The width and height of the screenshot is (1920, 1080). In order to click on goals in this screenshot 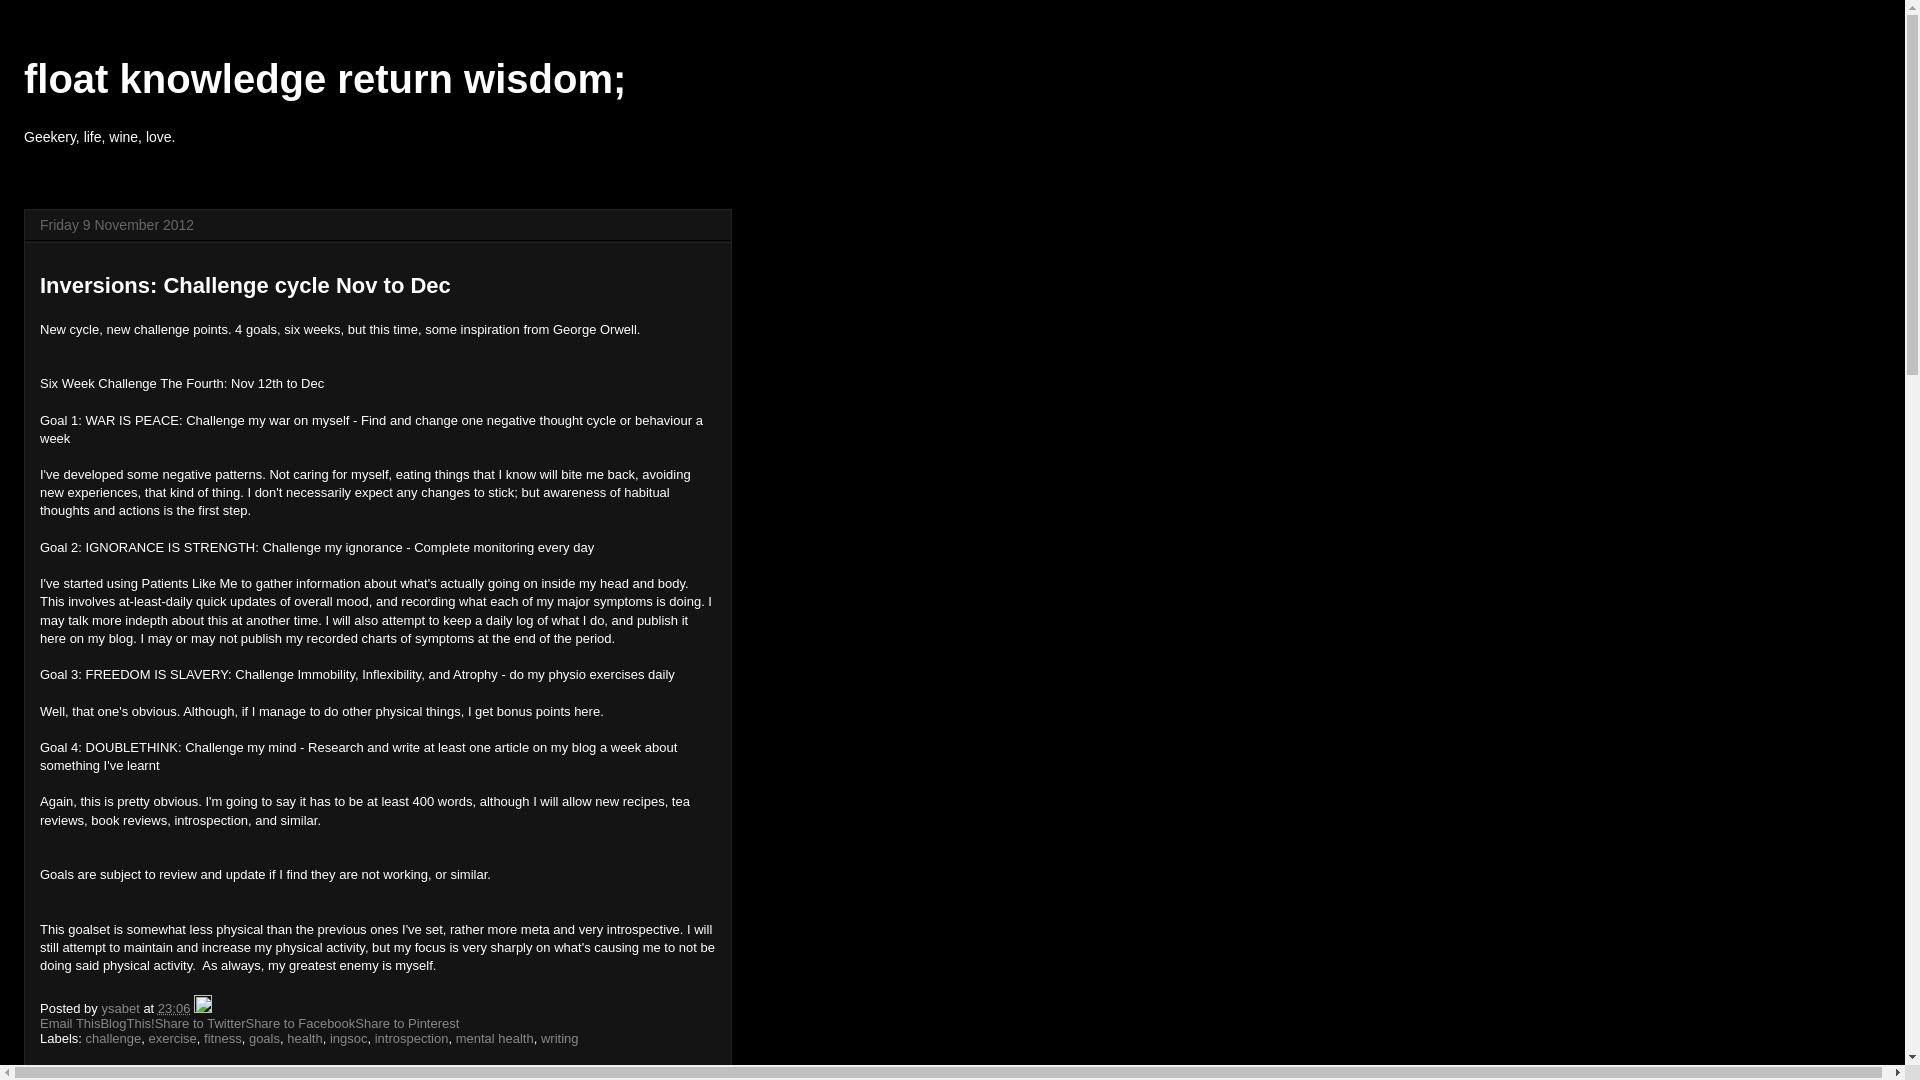, I will do `click(264, 1038)`.